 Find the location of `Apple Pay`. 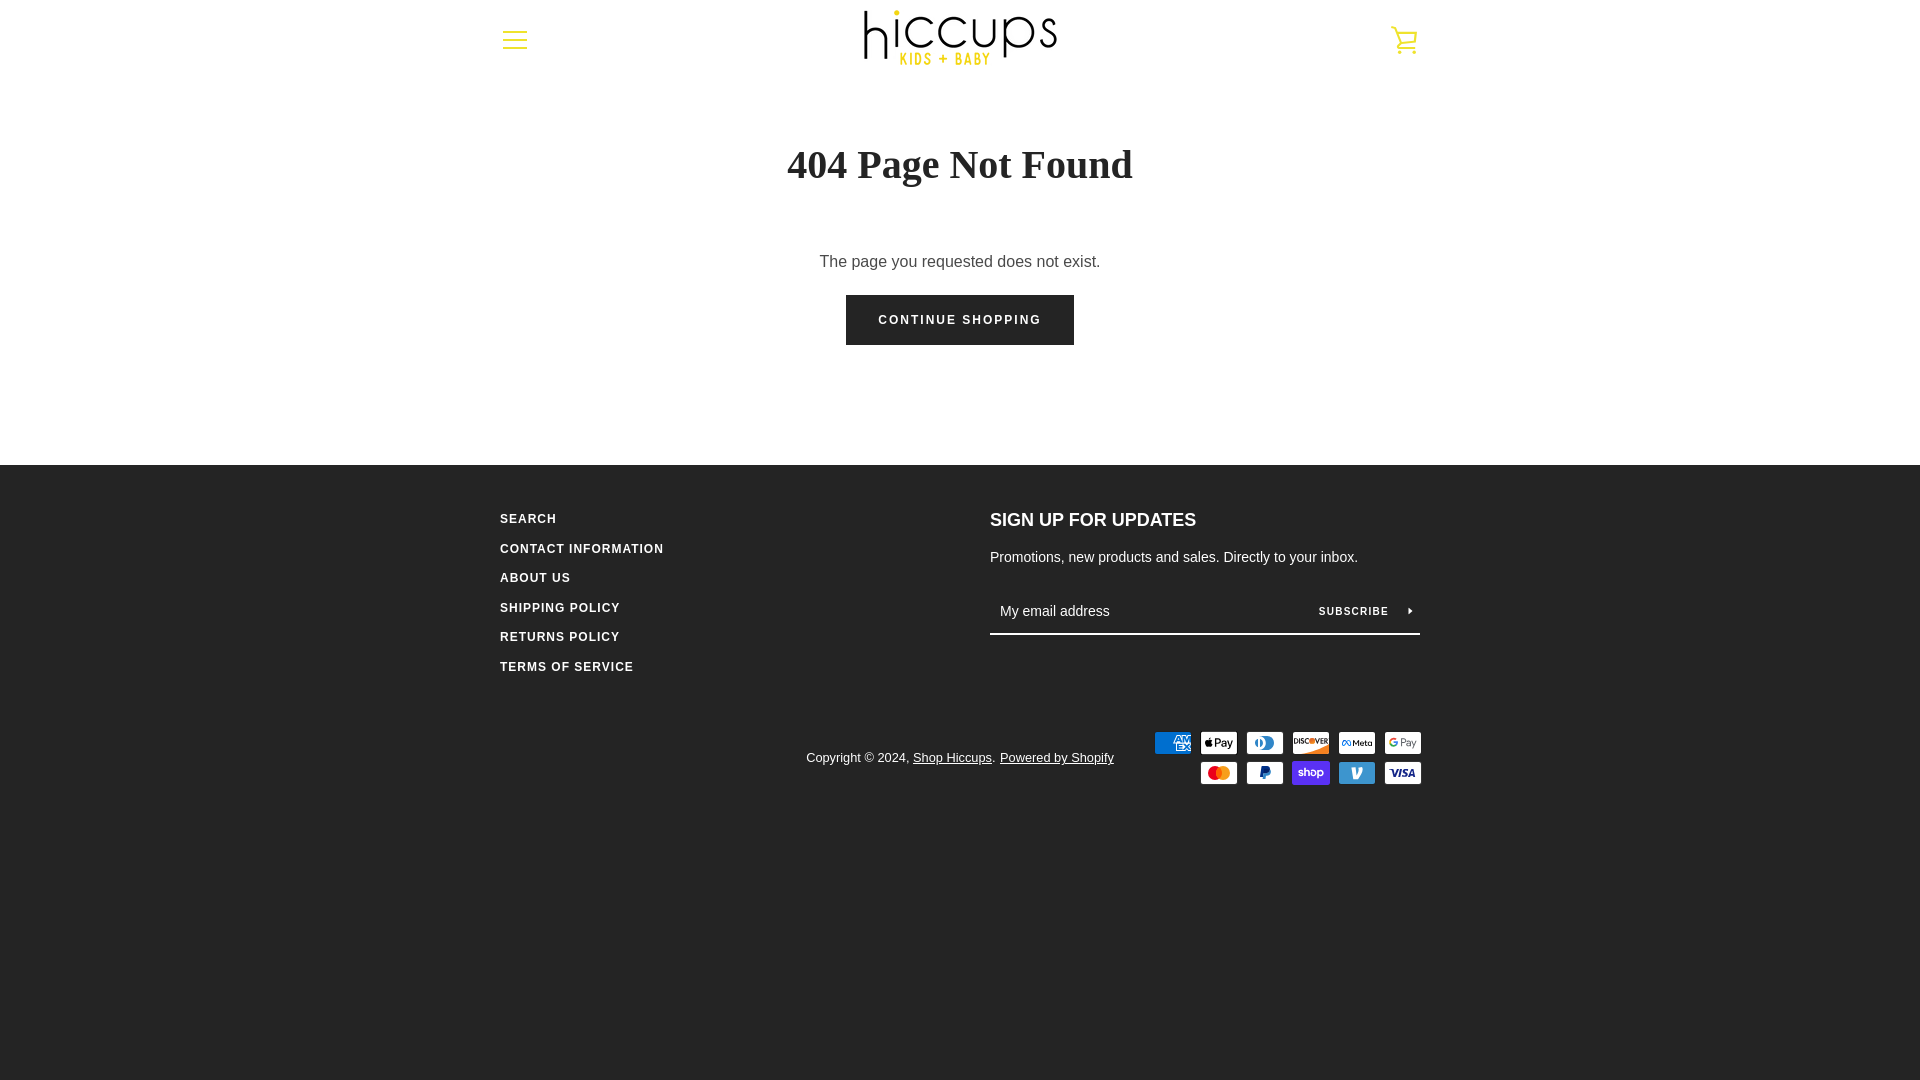

Apple Pay is located at coordinates (1219, 742).